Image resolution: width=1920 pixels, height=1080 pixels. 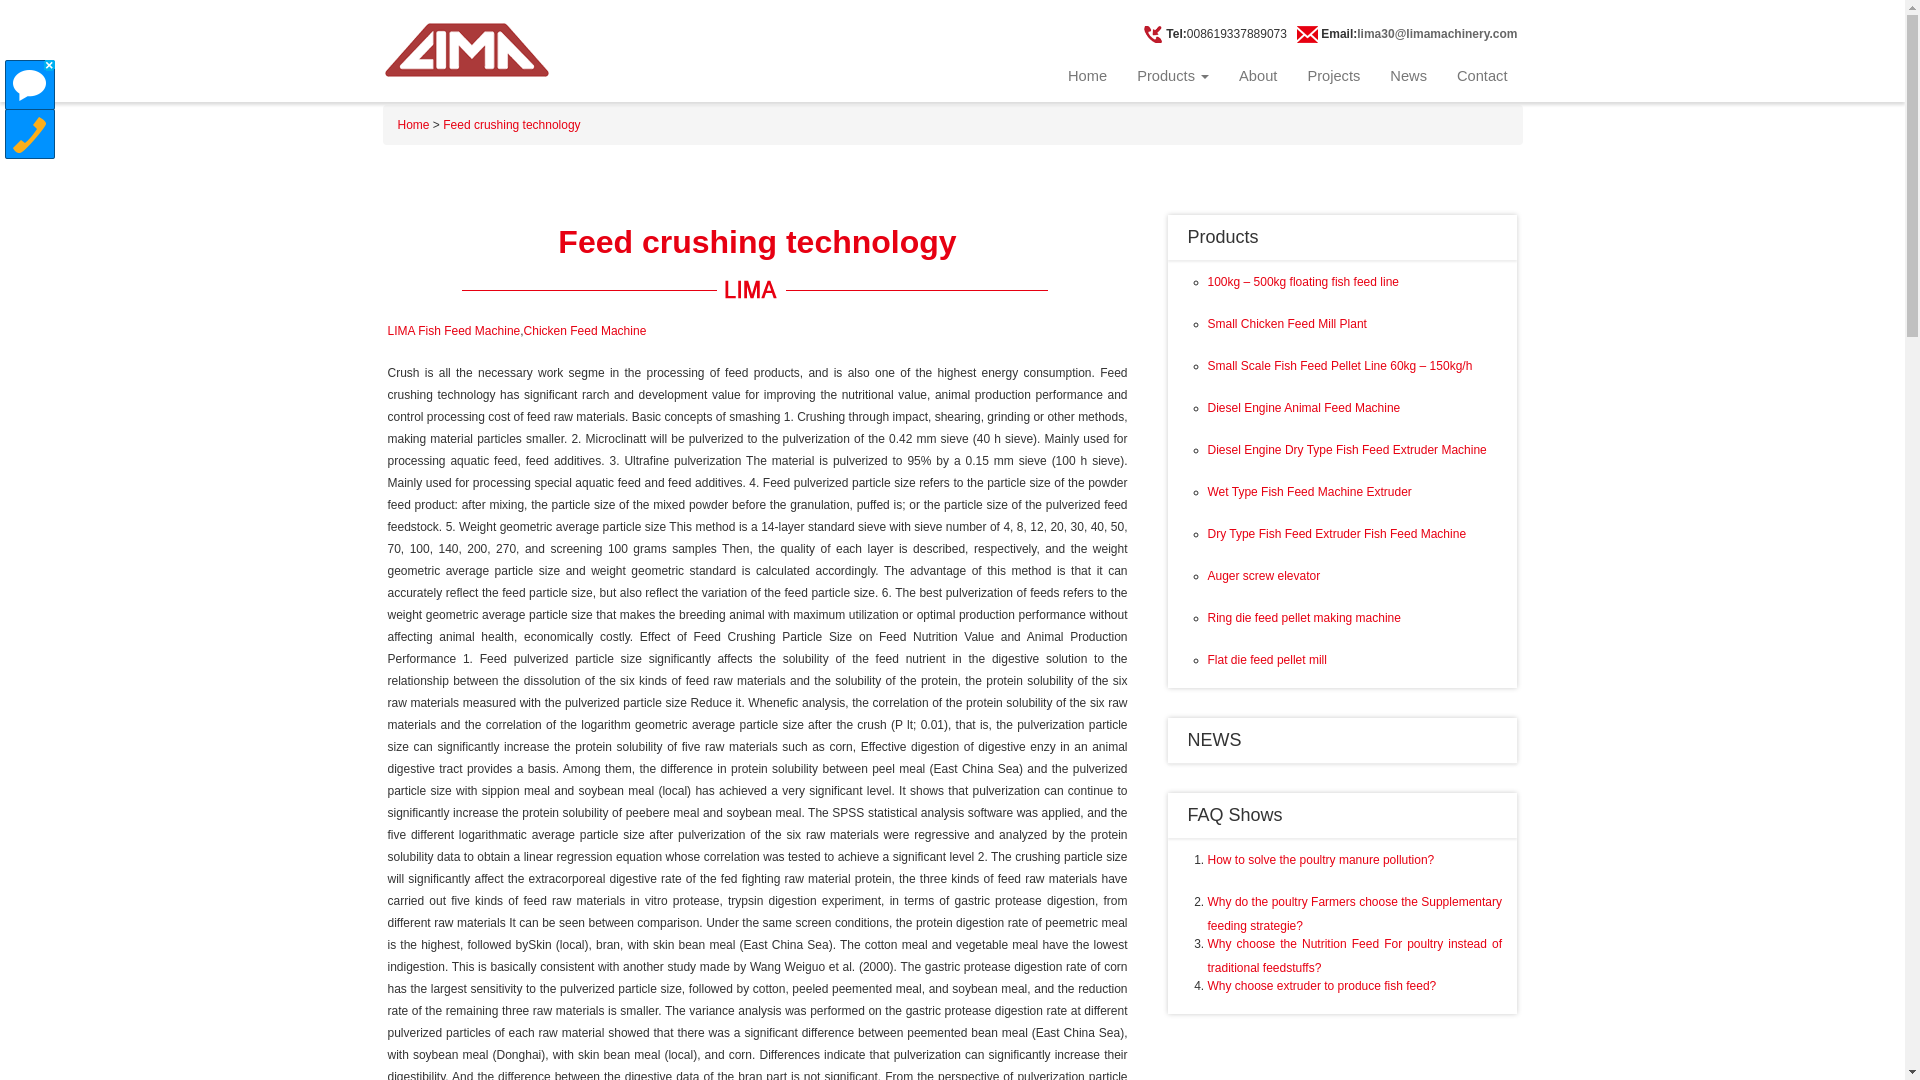 What do you see at coordinates (1346, 449) in the screenshot?
I see `Diesel Engine Dry Type Fish Feed Extruder Machine` at bounding box center [1346, 449].